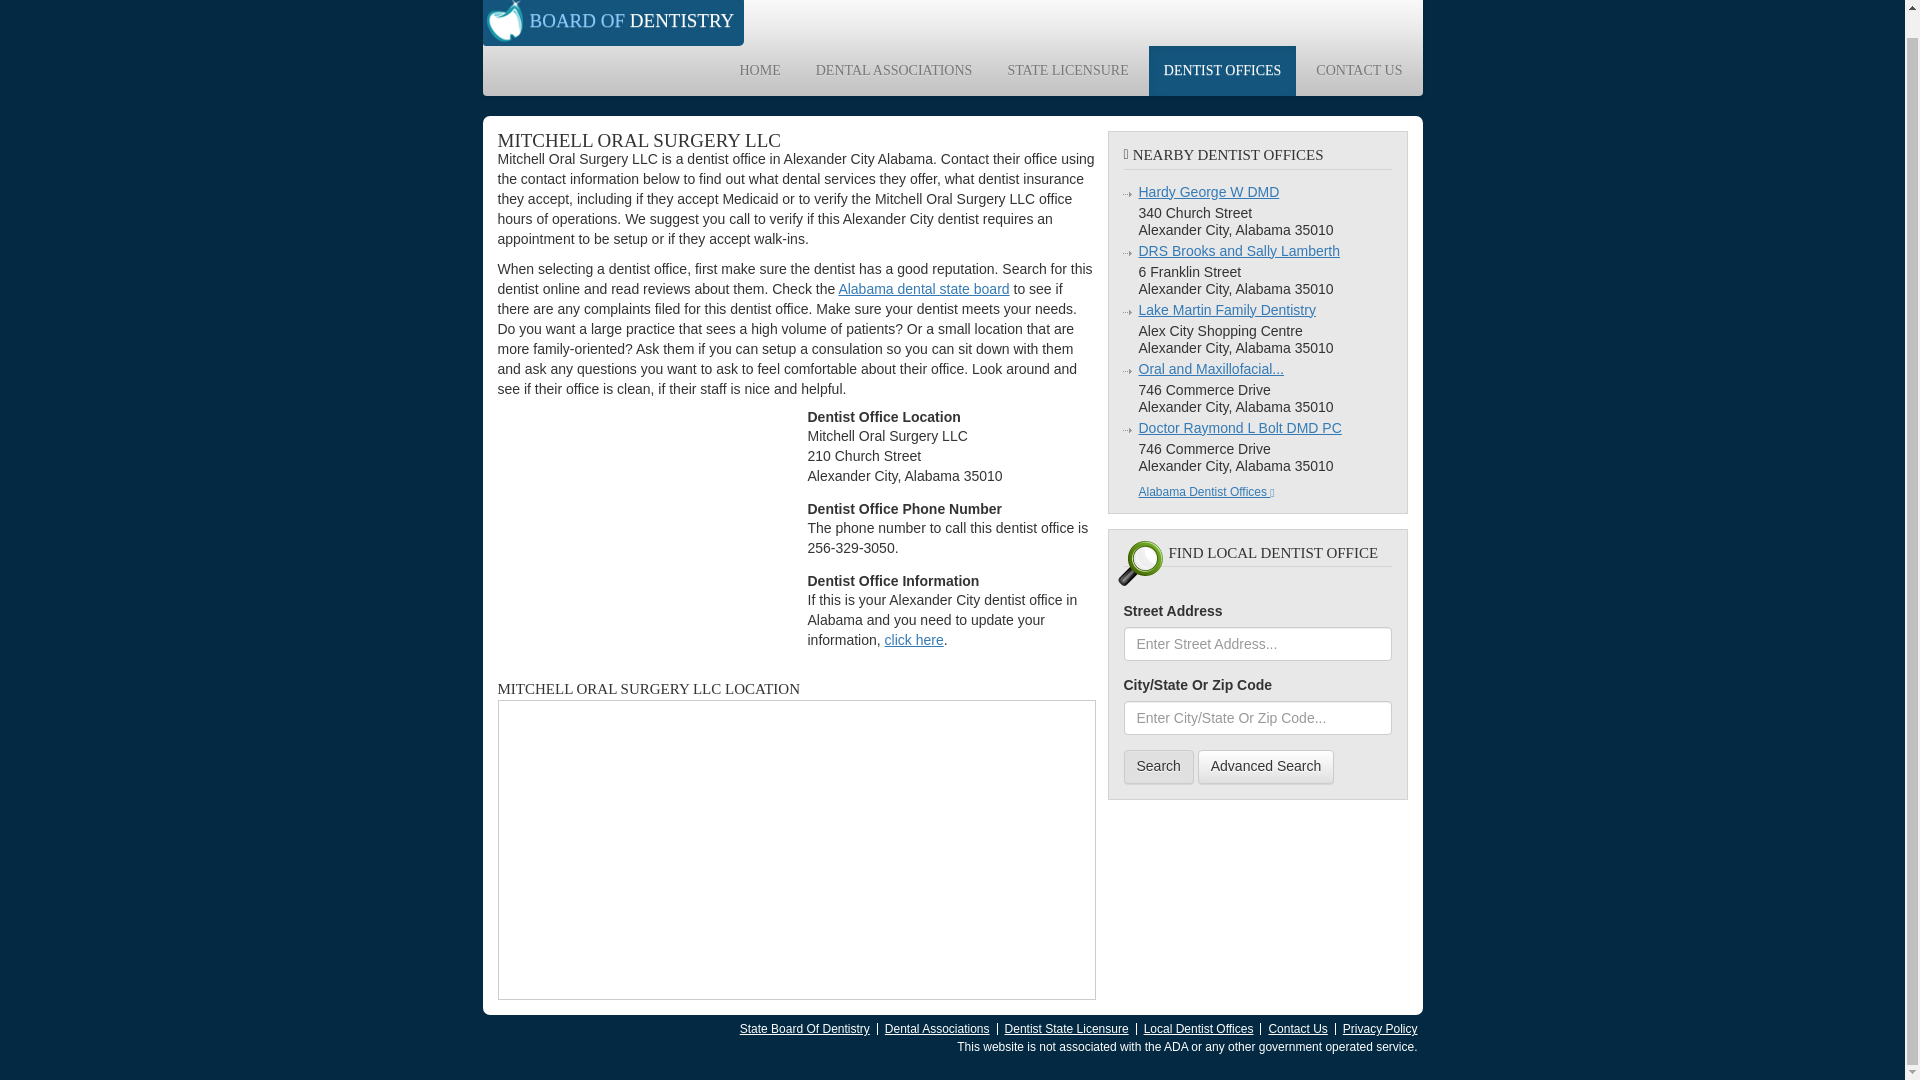 The image size is (1920, 1080). I want to click on Doctor Raymond L Bolt DMD PC Dentist Office, so click(1239, 428).